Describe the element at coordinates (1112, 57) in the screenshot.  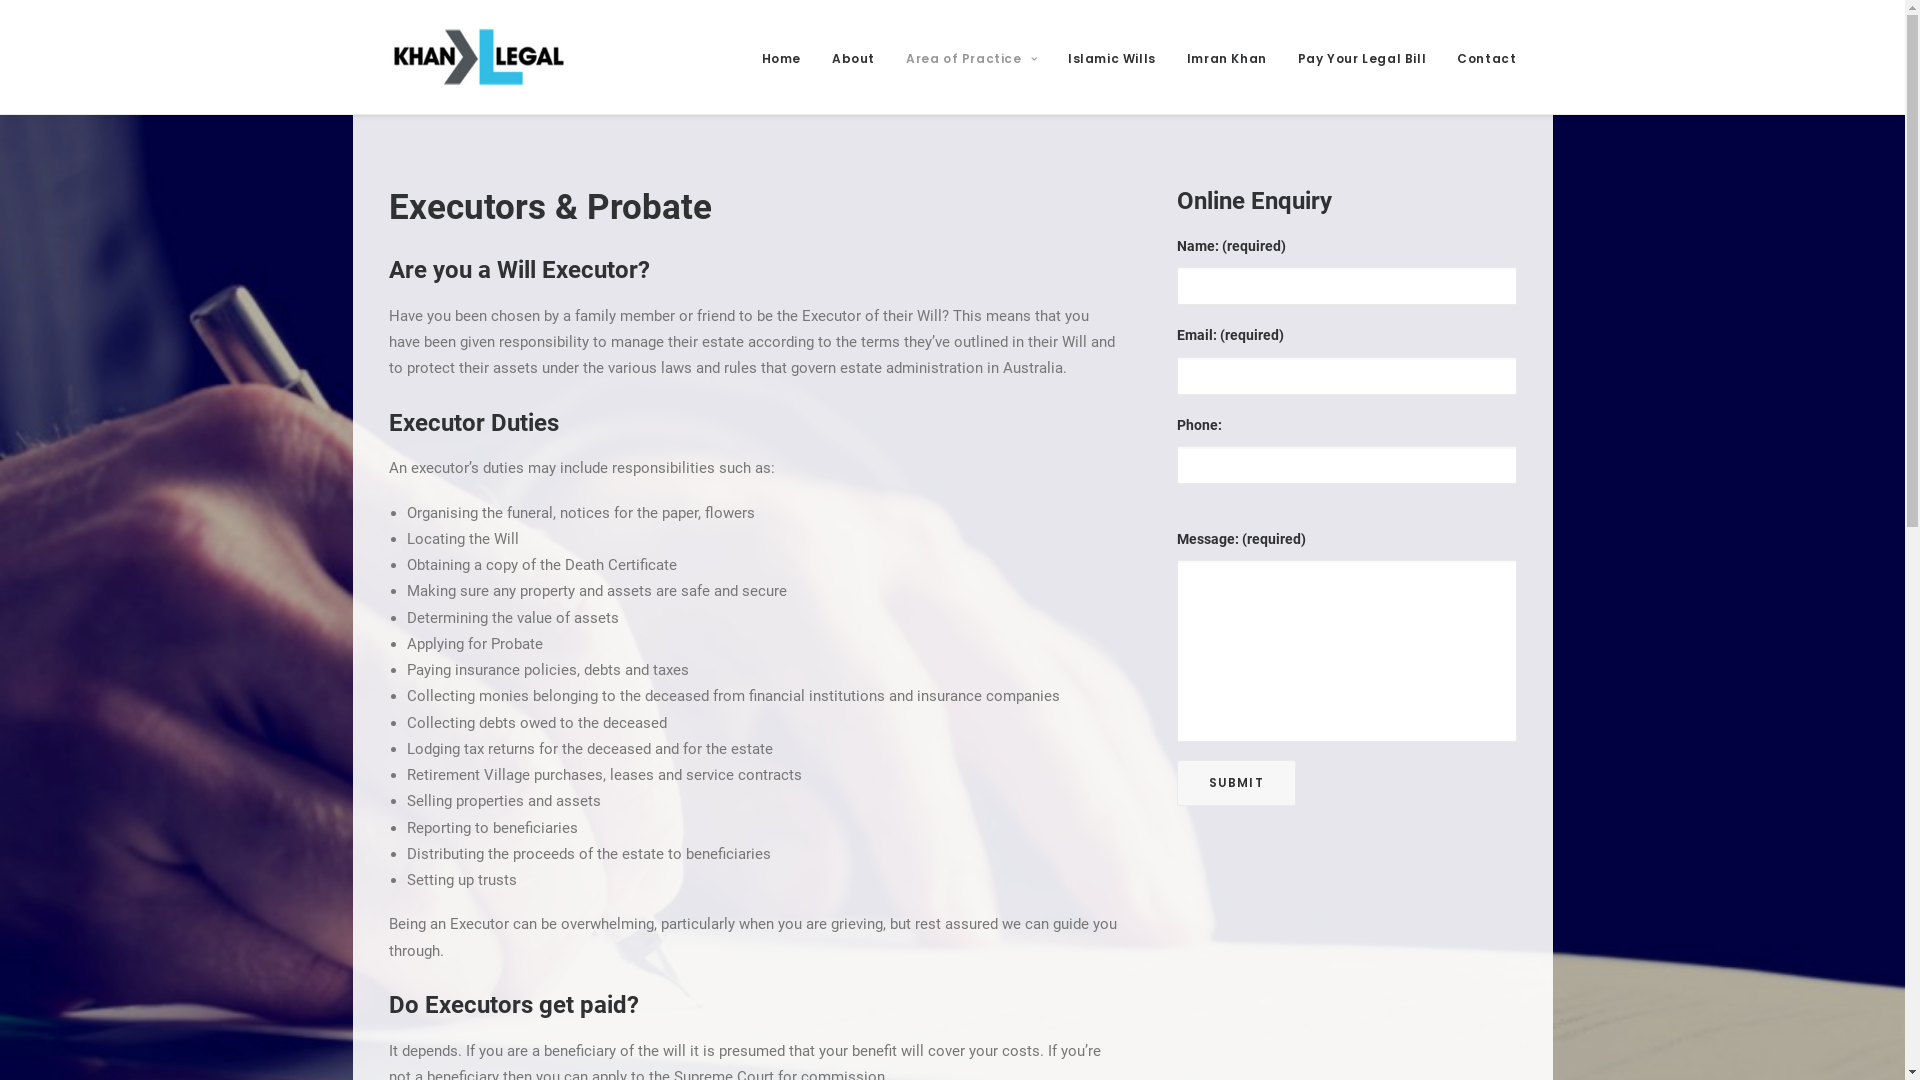
I see `Islamic Wills` at that location.